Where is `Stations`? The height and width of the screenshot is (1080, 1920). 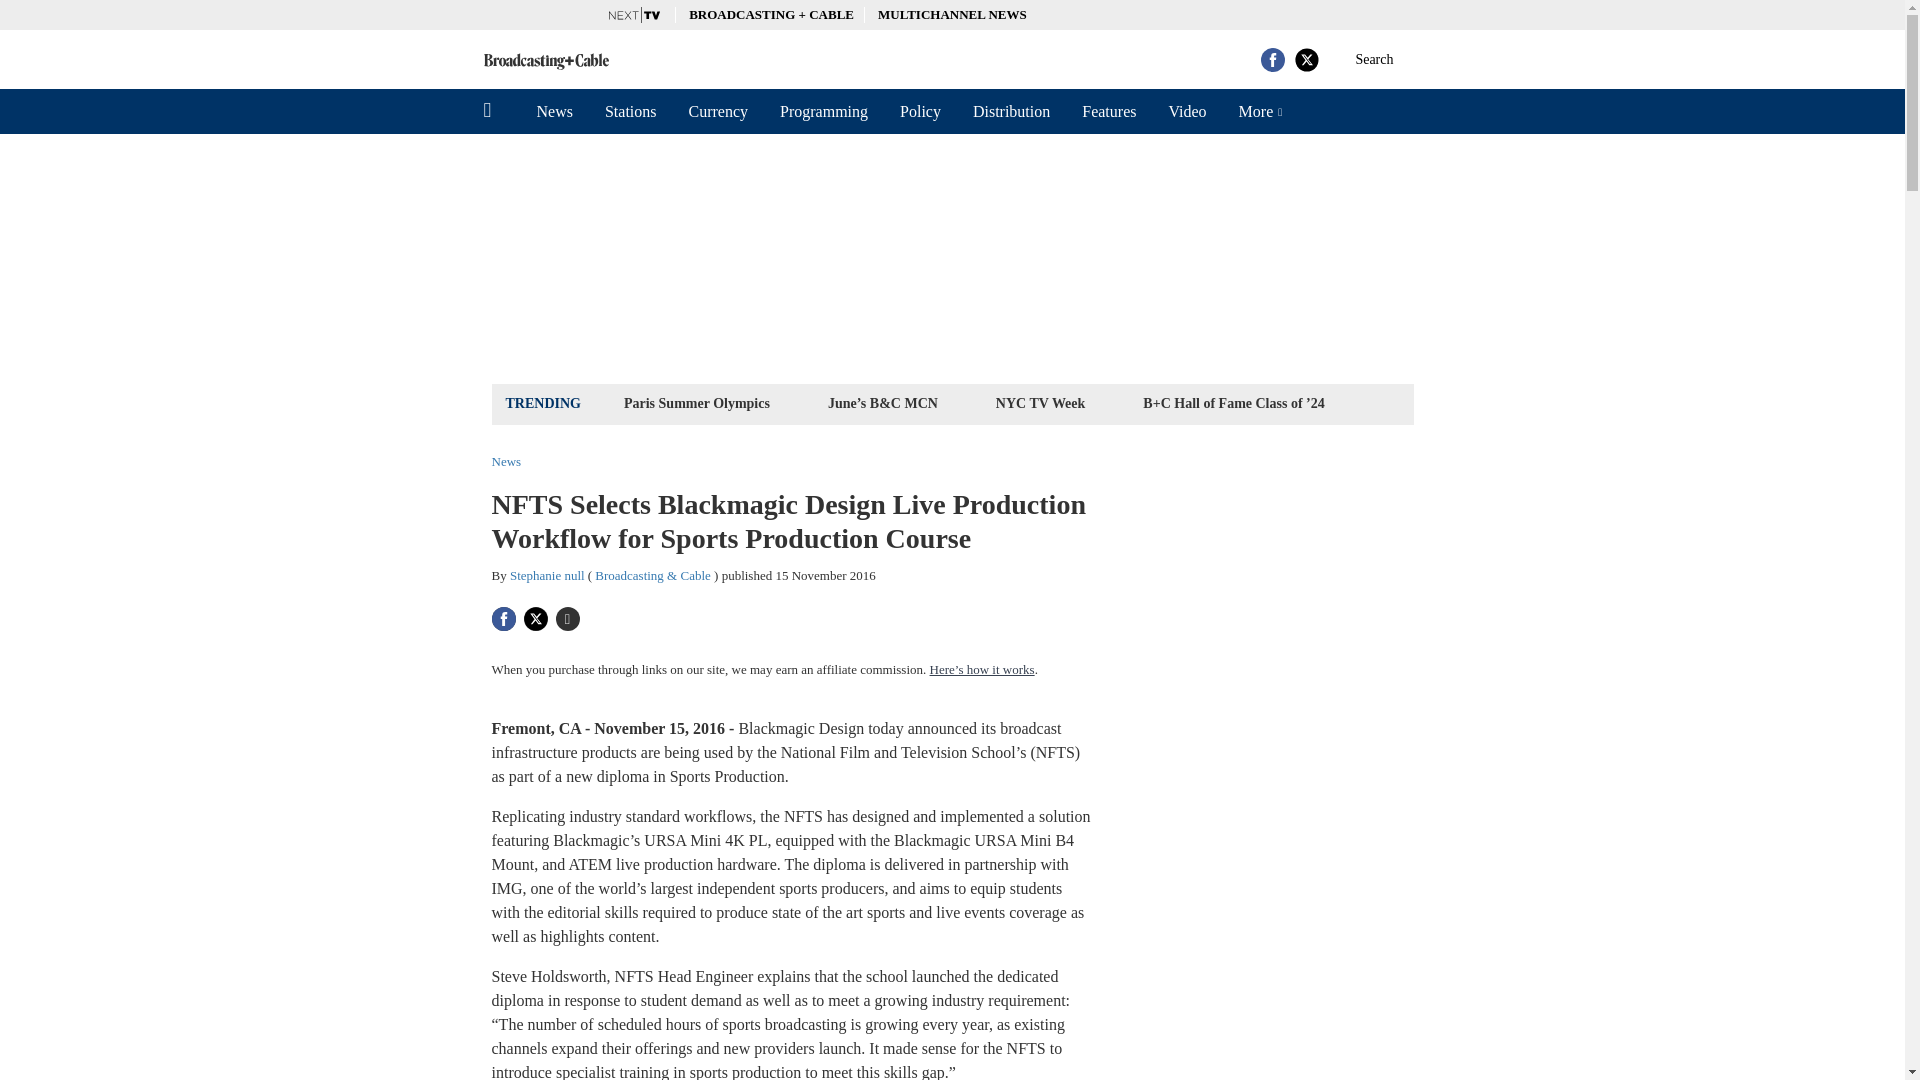
Stations is located at coordinates (631, 111).